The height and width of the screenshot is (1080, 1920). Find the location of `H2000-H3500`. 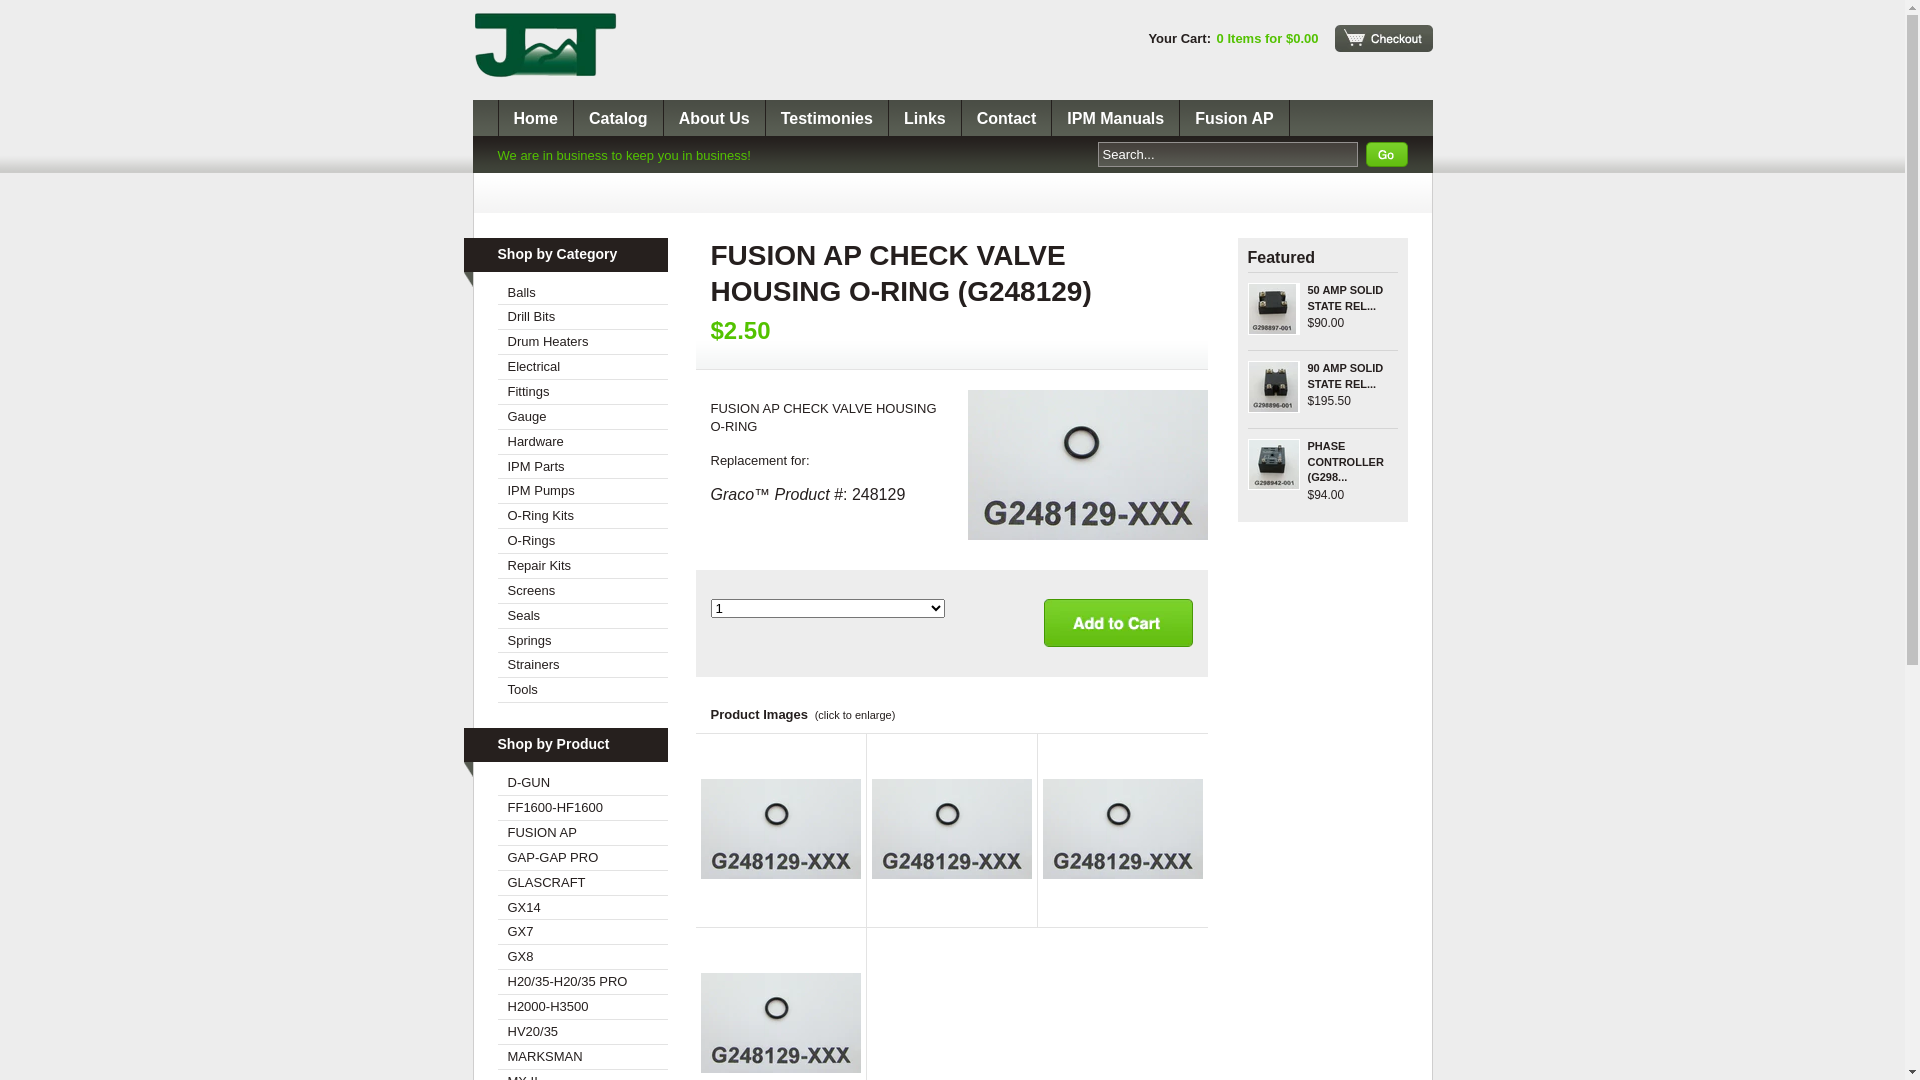

H2000-H3500 is located at coordinates (583, 1008).